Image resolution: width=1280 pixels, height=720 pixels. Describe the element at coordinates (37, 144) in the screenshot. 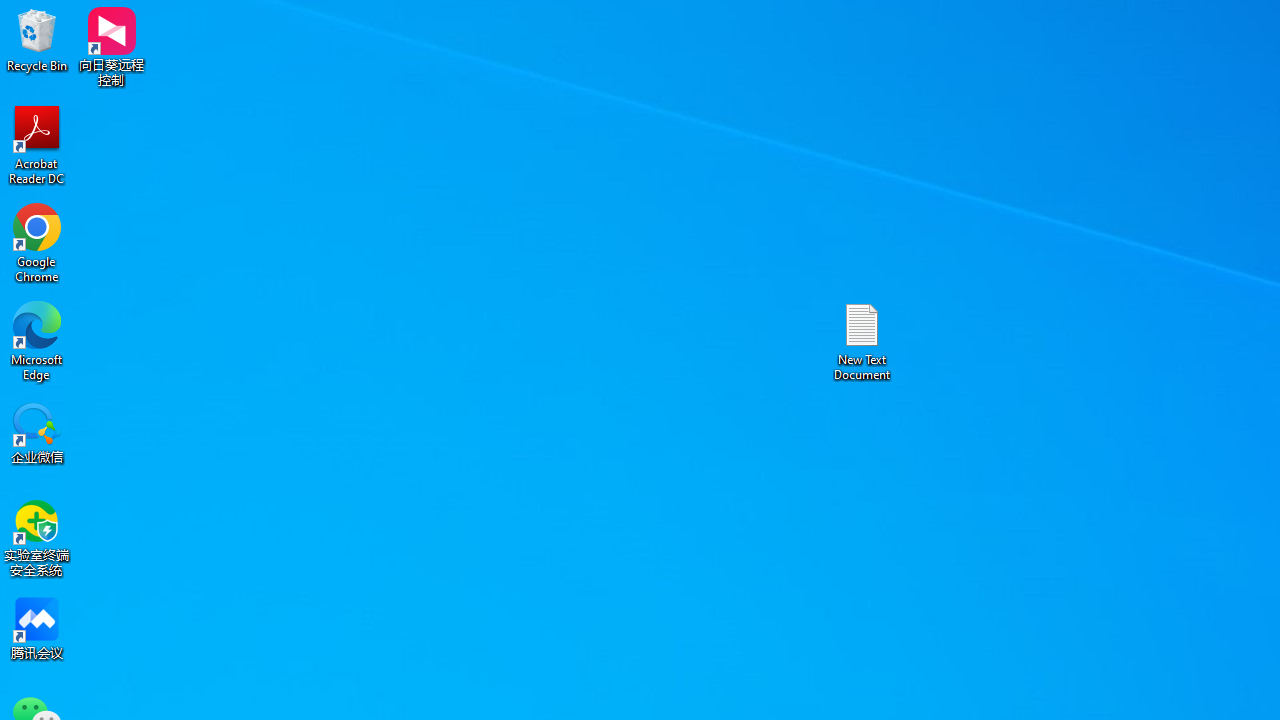

I see `Acrobat Reader DC` at that location.